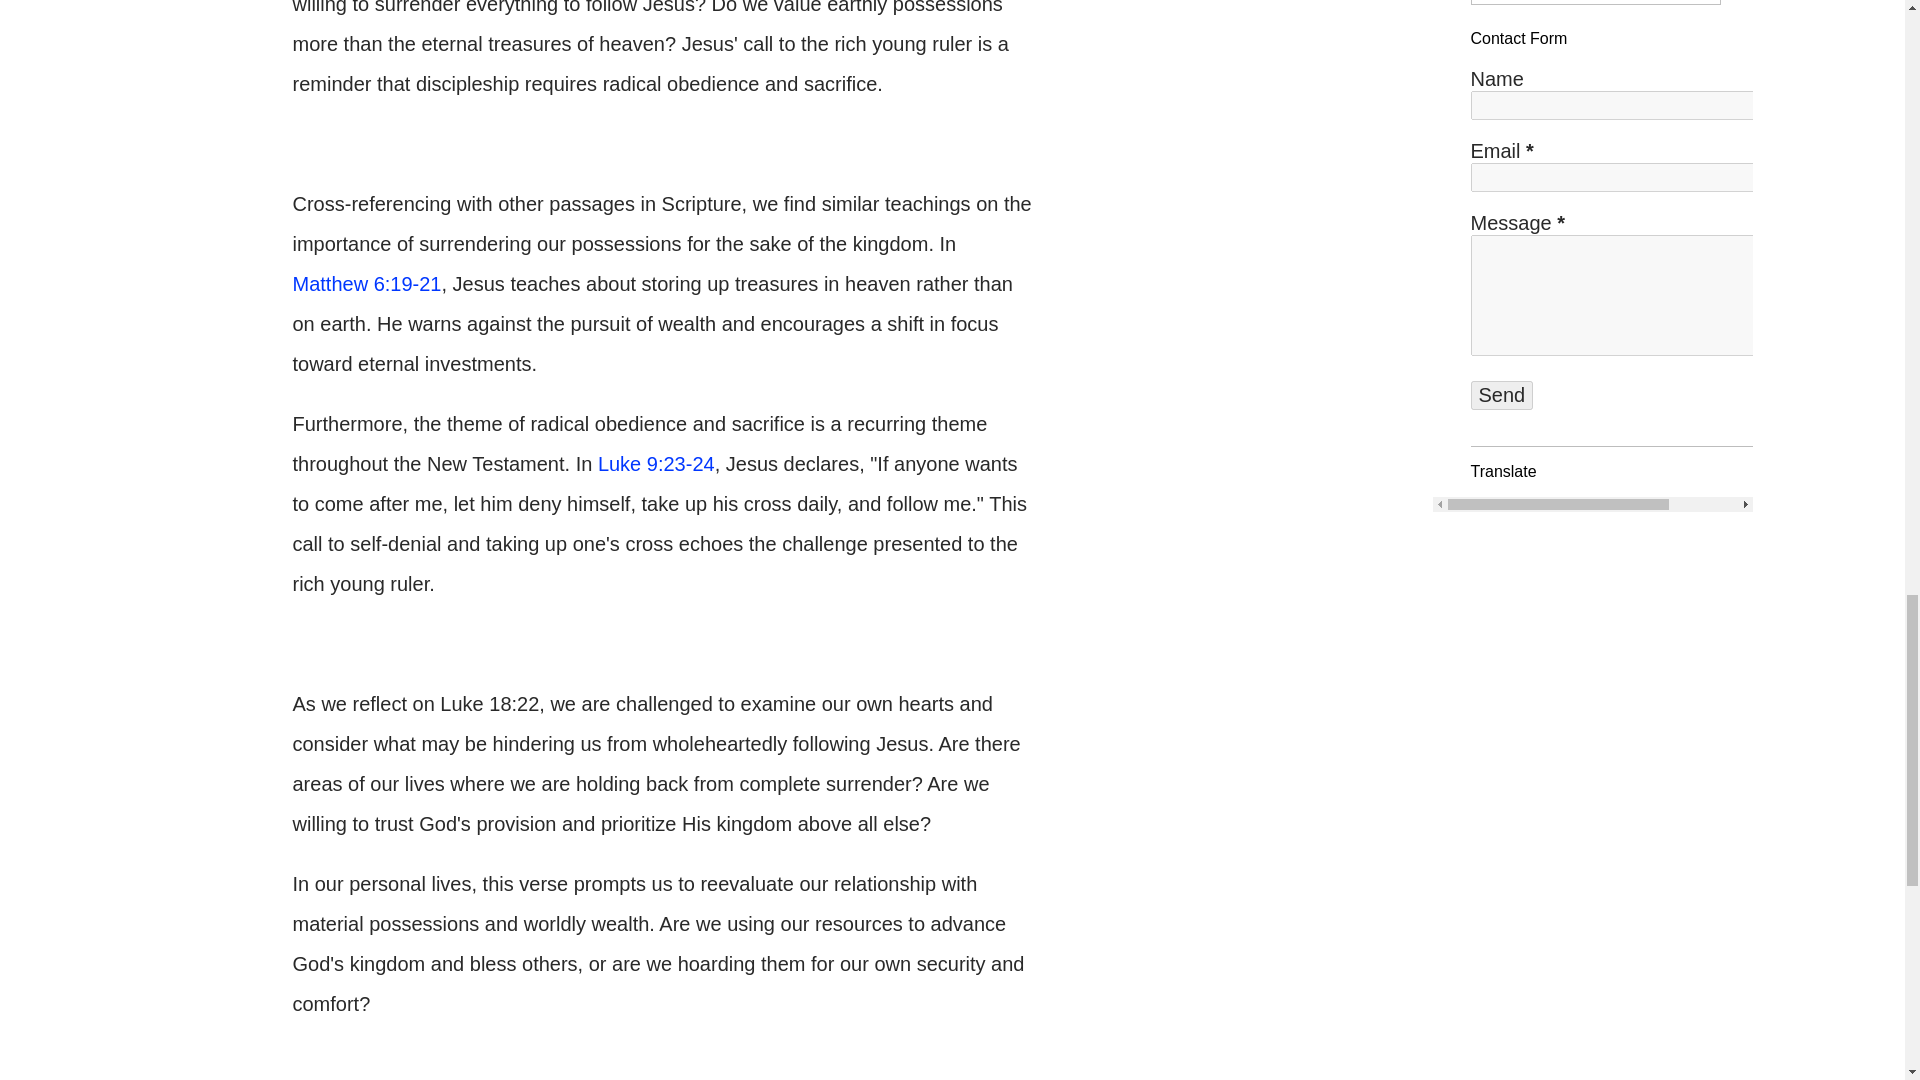  I want to click on Send, so click(1501, 396).